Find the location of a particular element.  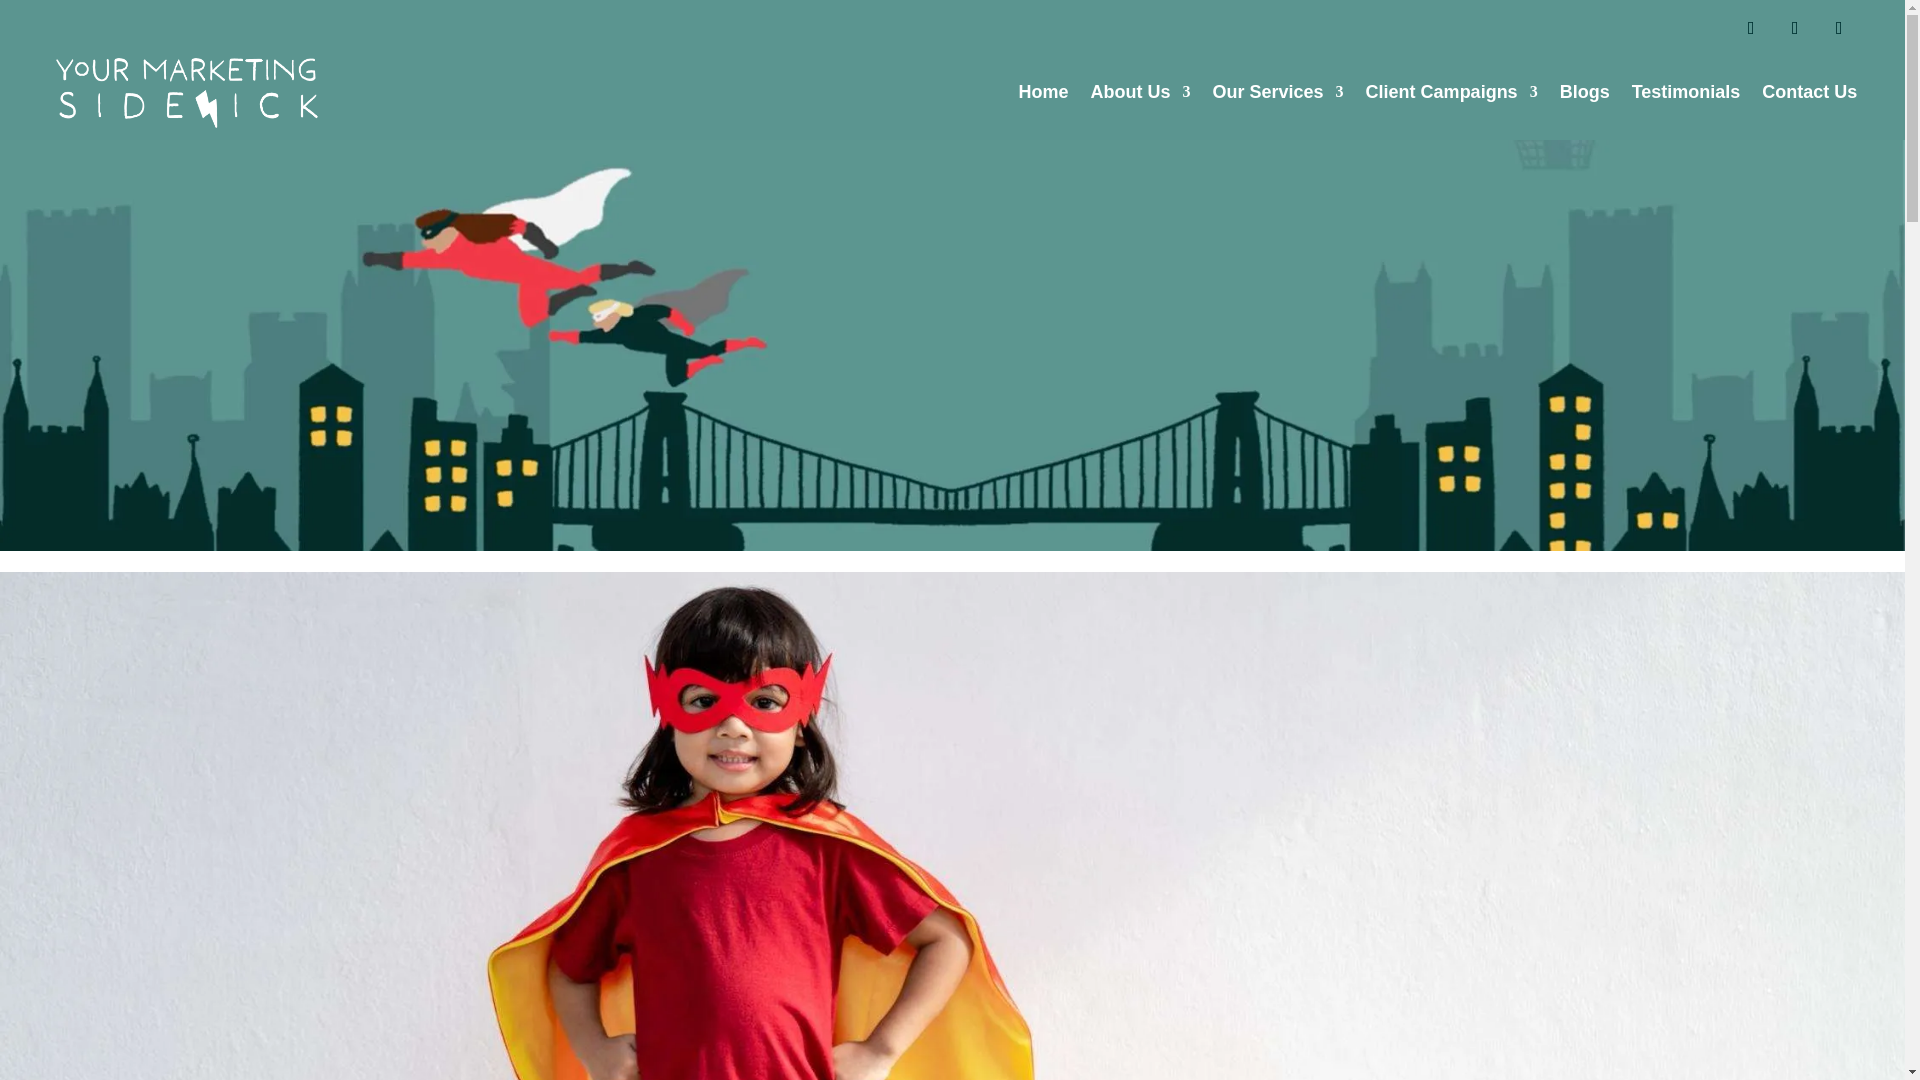

About Us is located at coordinates (1140, 92).